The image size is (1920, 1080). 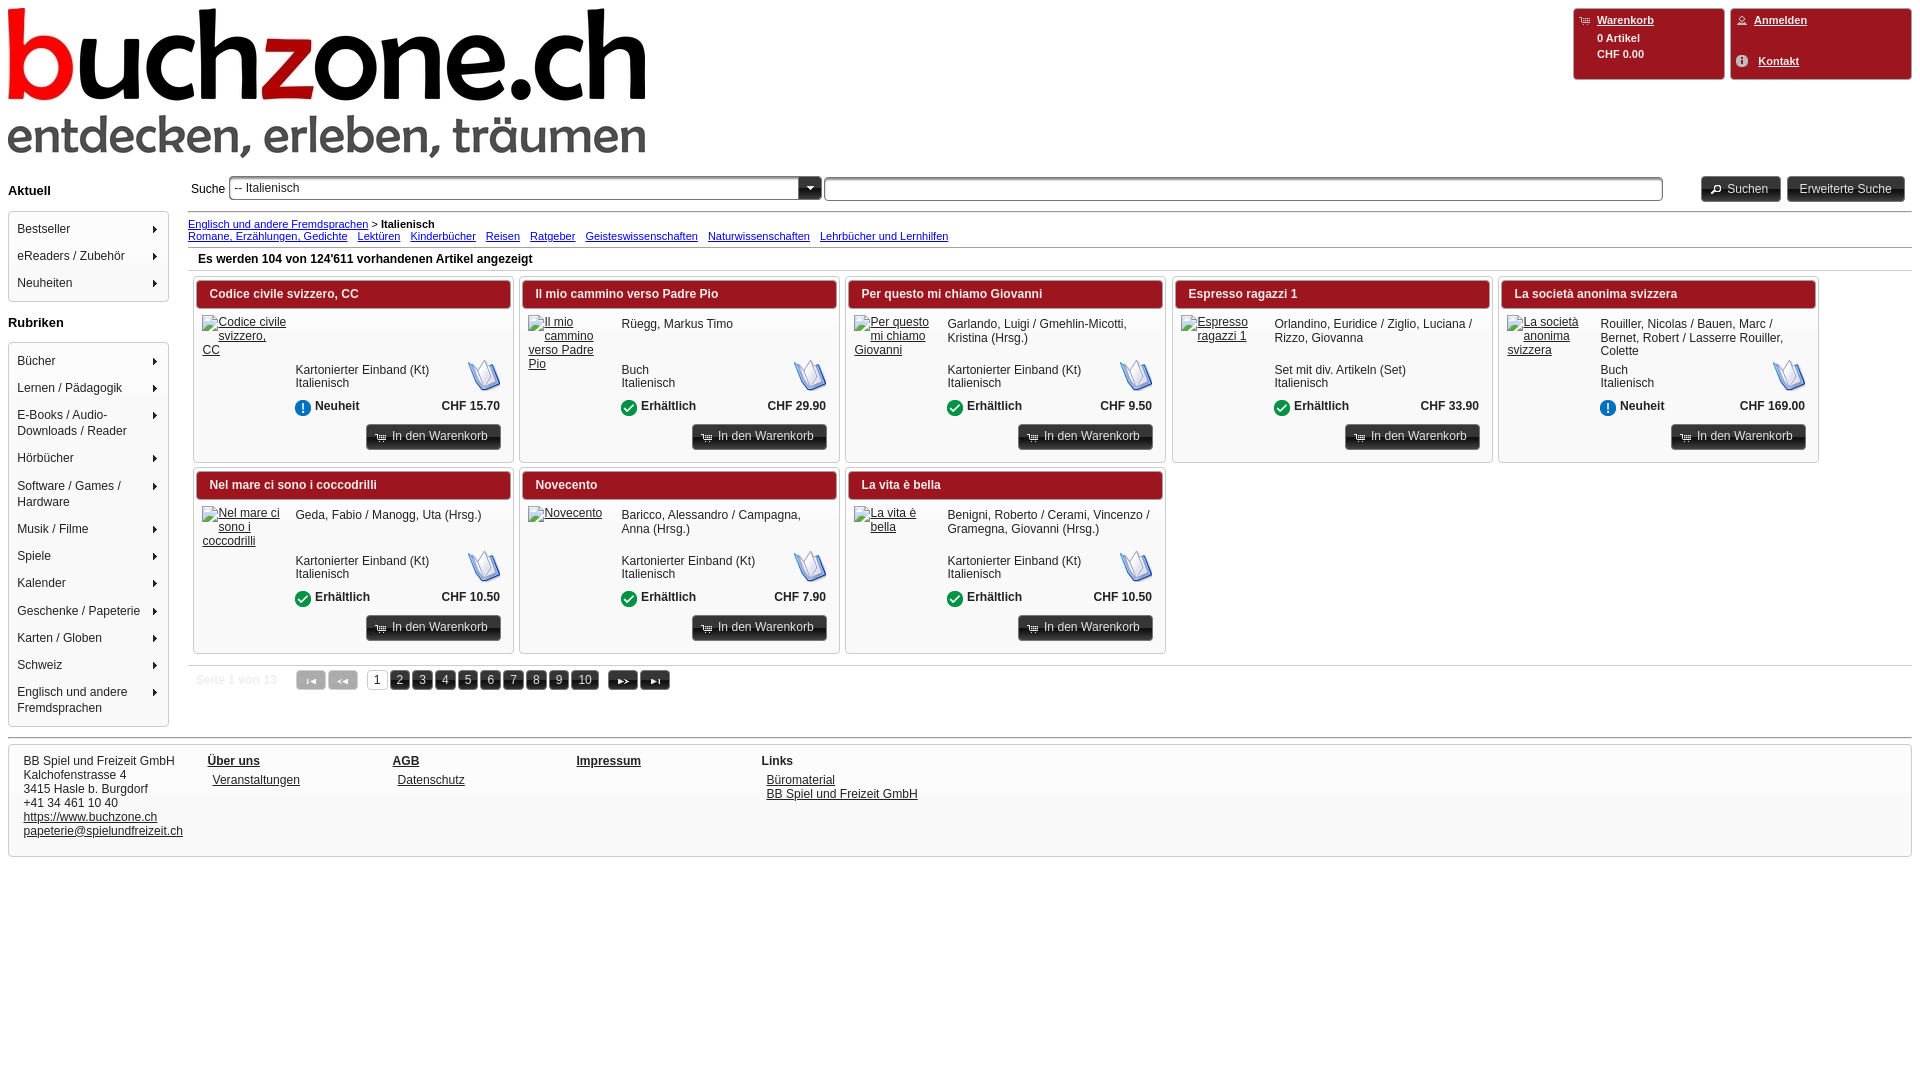 I want to click on Impressum, so click(x=608, y=761).